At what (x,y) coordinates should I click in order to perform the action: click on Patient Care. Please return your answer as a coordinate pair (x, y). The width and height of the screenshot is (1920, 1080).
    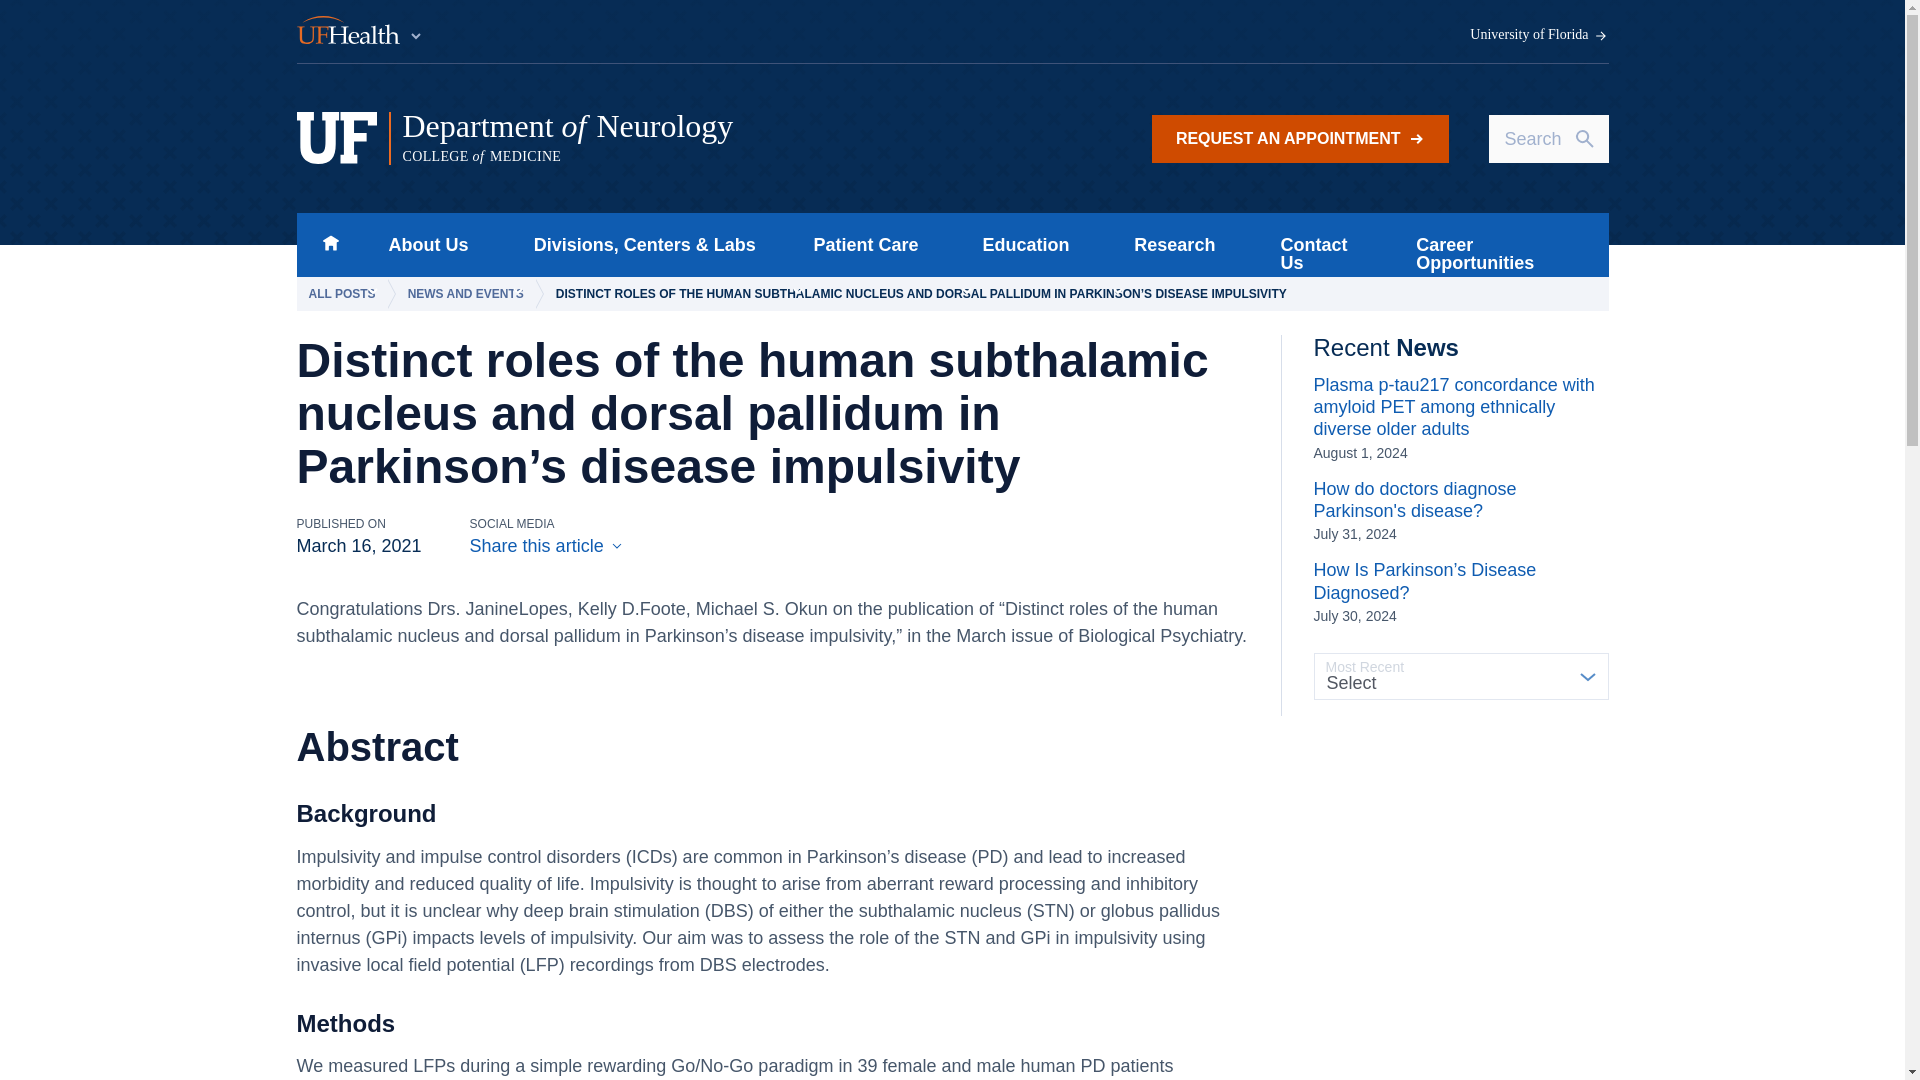
    Looking at the image, I should click on (860, 244).